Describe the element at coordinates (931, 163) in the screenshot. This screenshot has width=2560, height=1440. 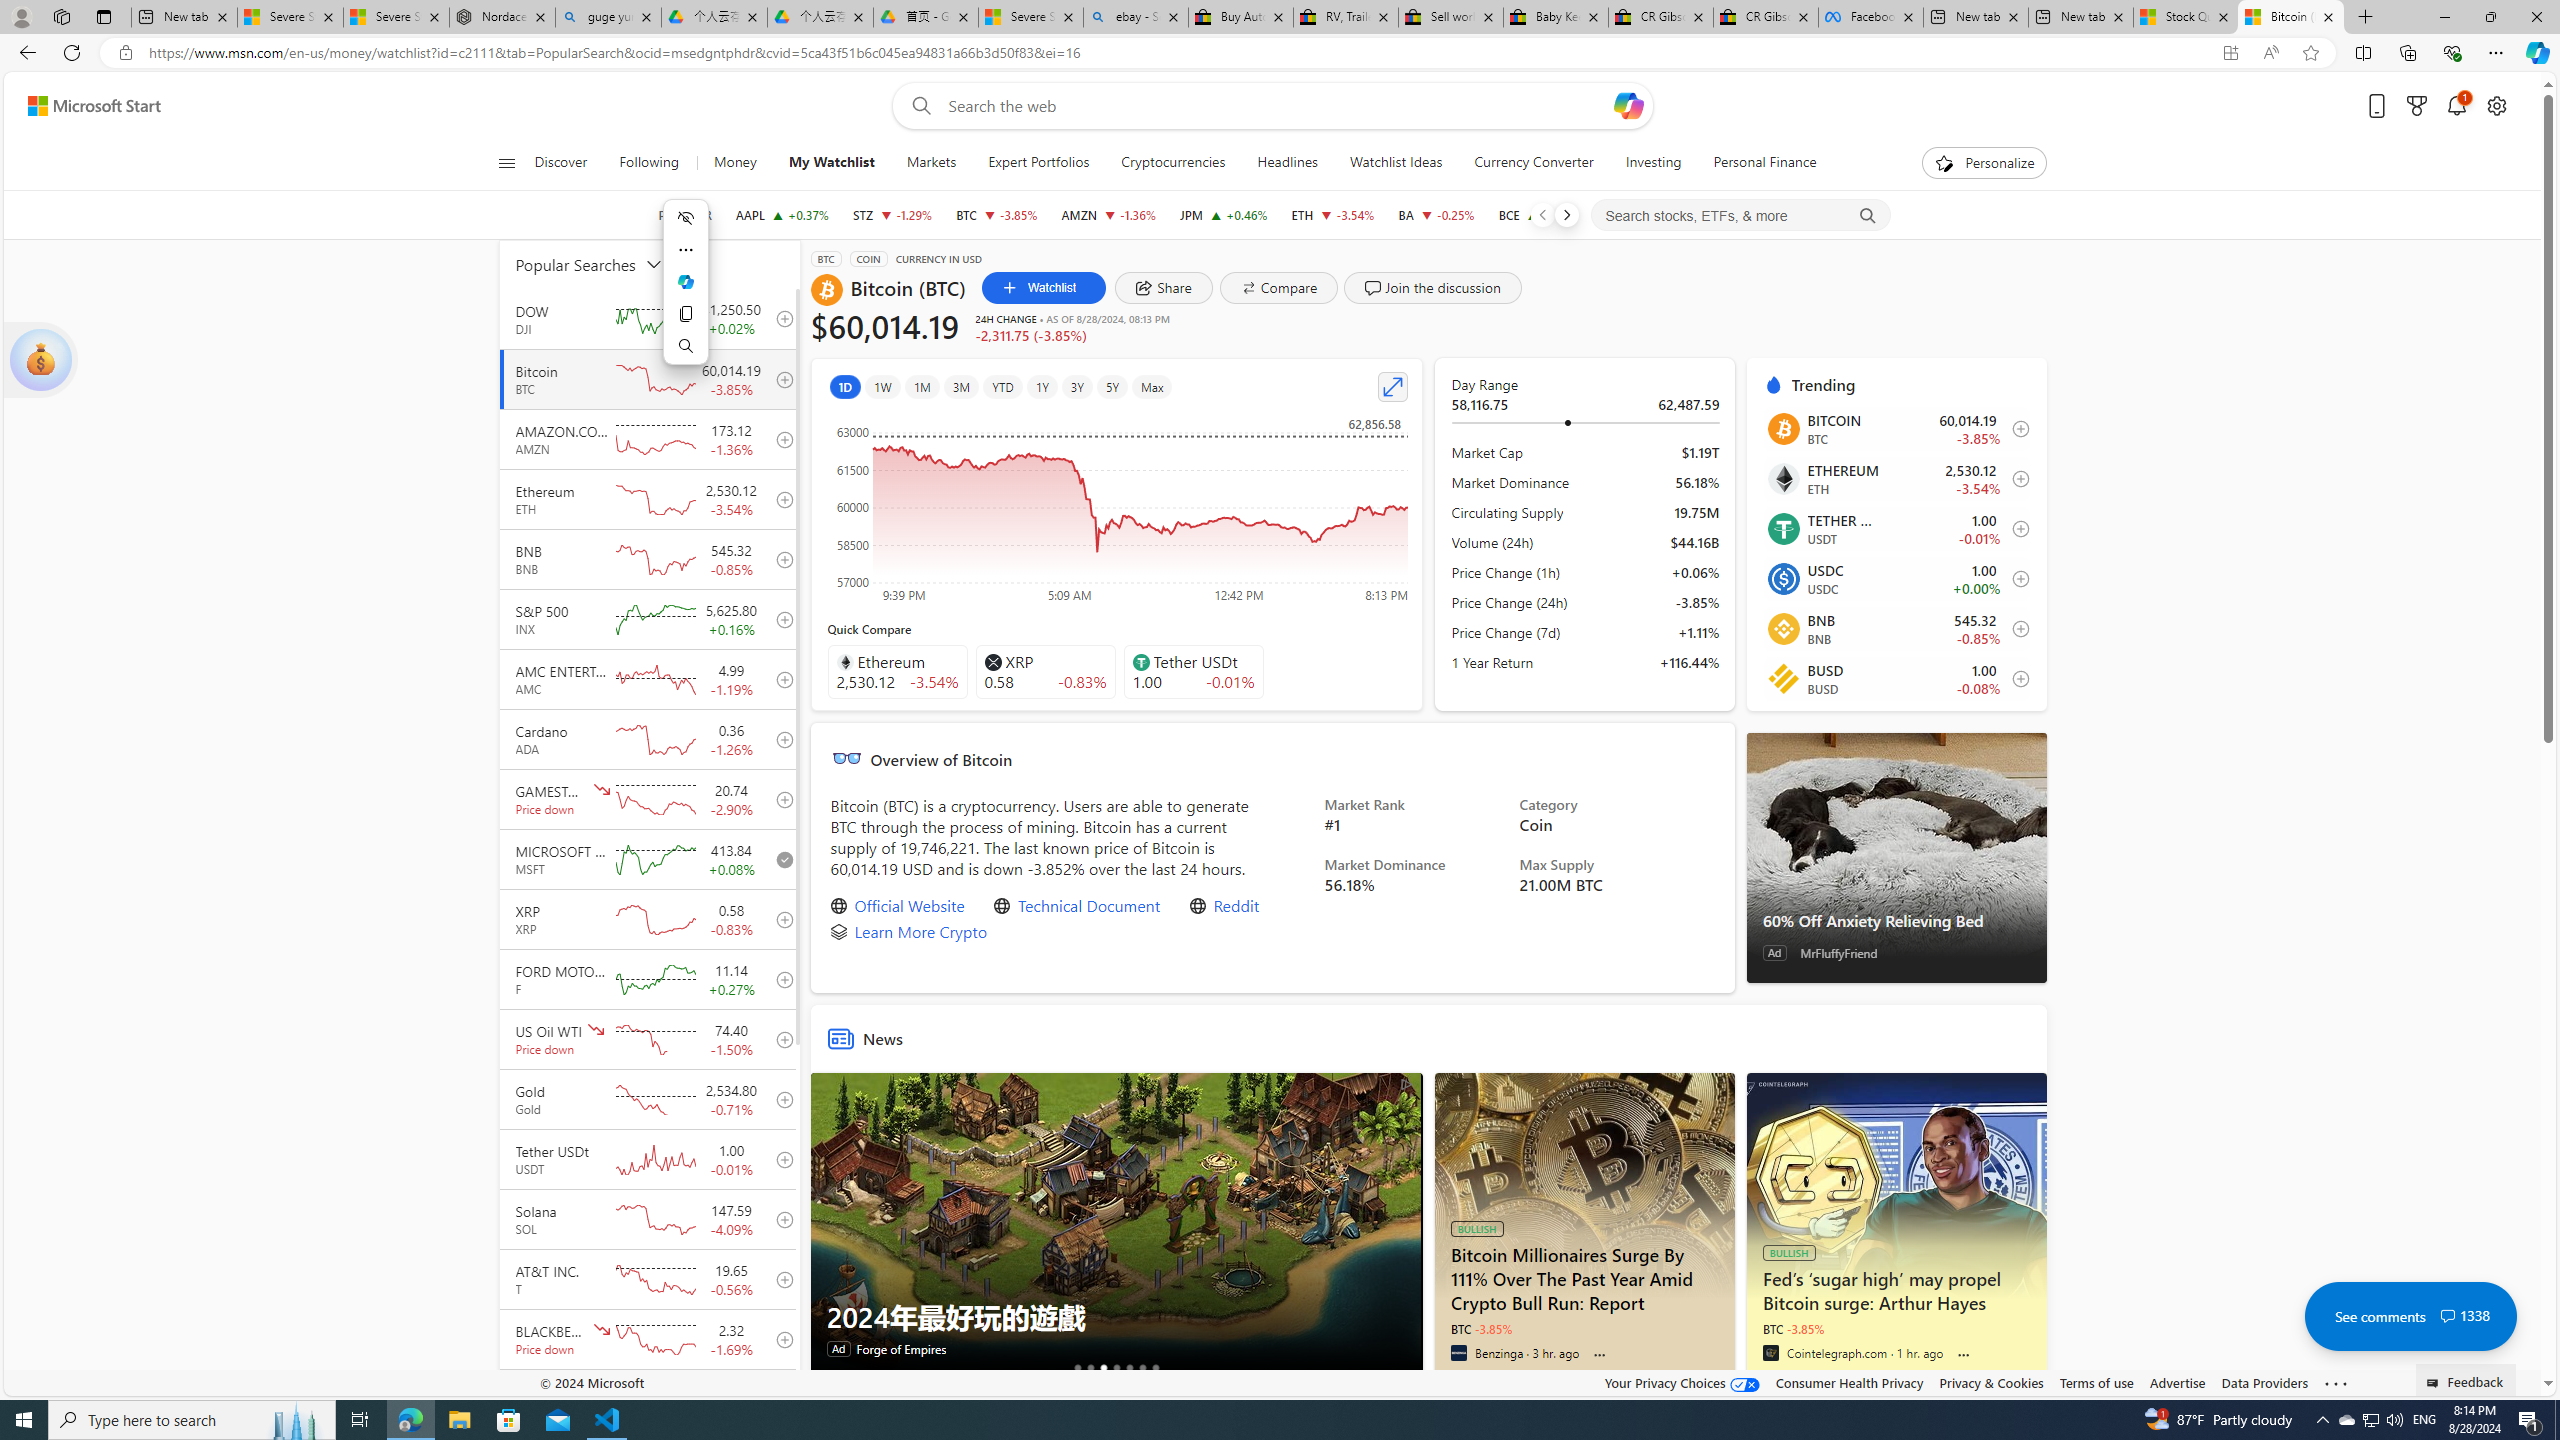
I see `Markets` at that location.